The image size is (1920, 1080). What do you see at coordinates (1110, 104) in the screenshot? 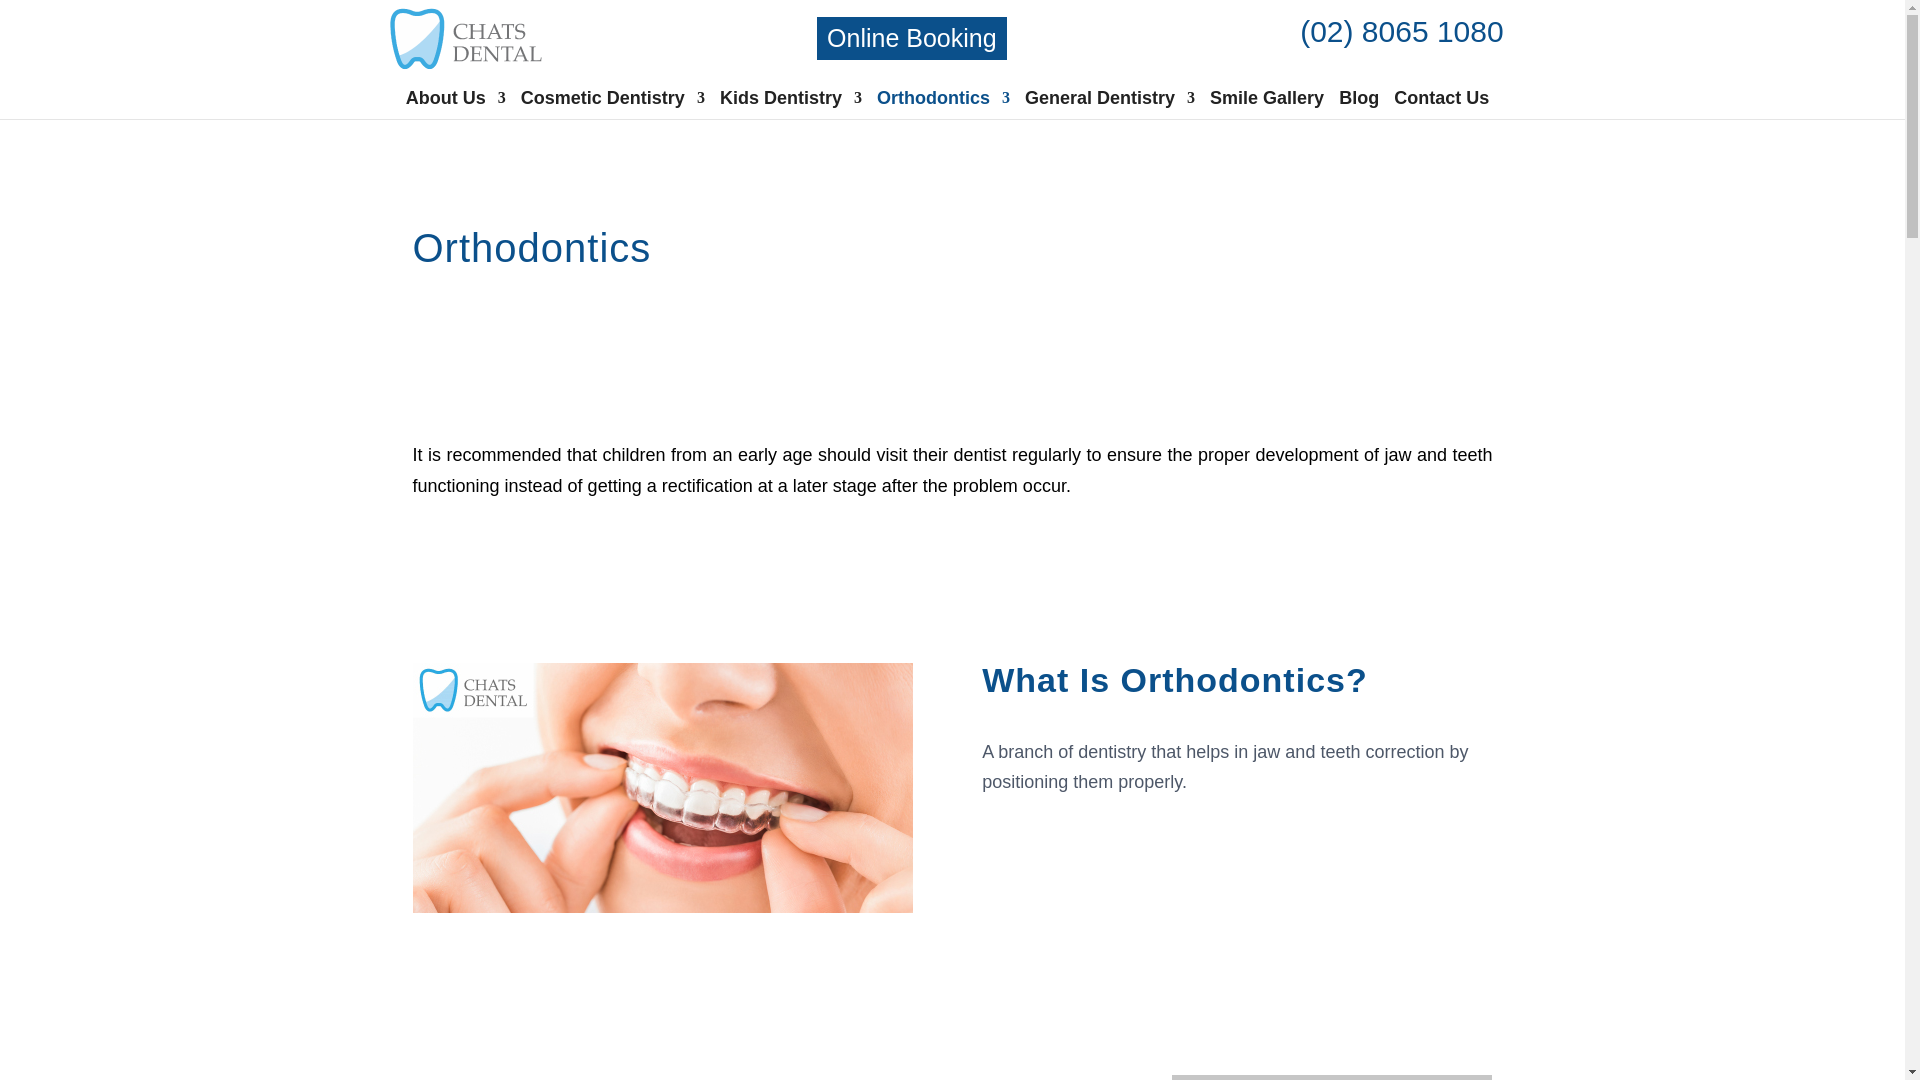
I see `General Dentistry` at bounding box center [1110, 104].